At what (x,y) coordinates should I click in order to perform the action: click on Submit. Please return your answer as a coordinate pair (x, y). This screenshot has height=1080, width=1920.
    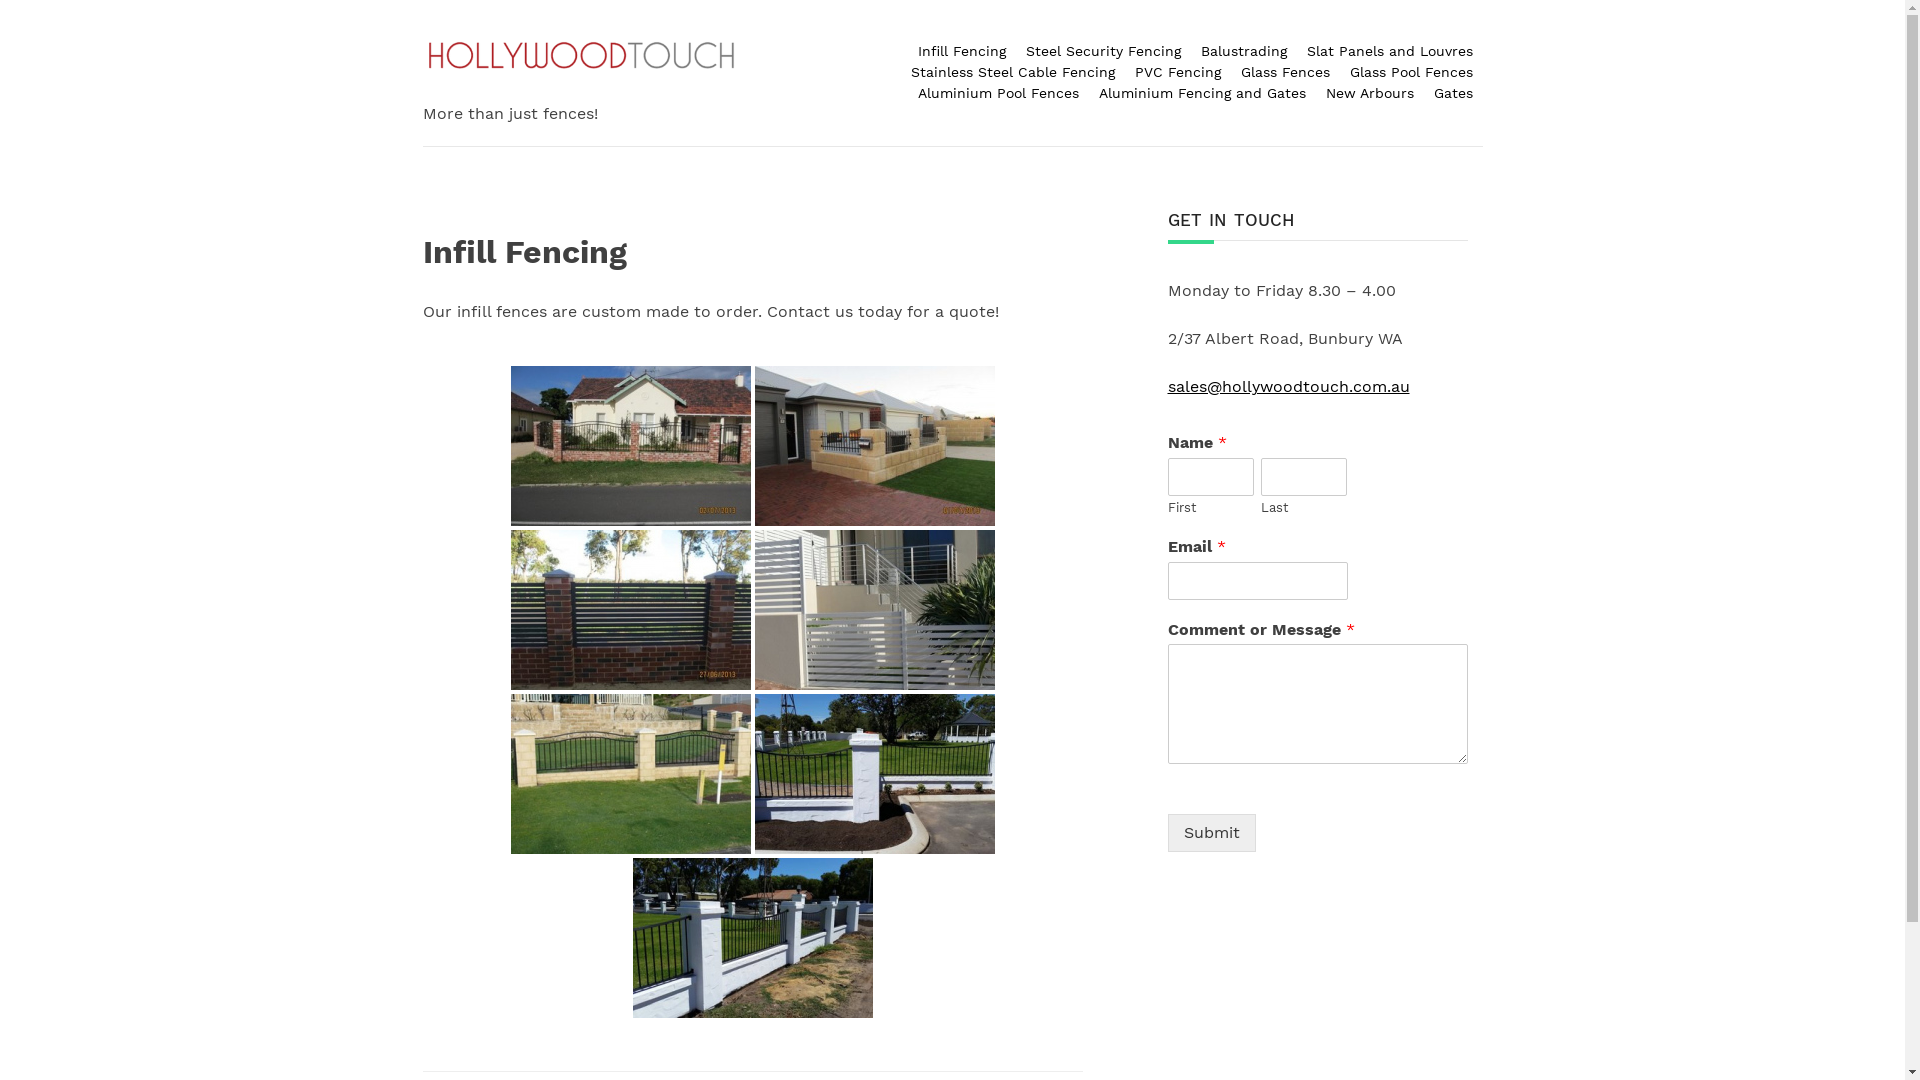
    Looking at the image, I should click on (1212, 833).